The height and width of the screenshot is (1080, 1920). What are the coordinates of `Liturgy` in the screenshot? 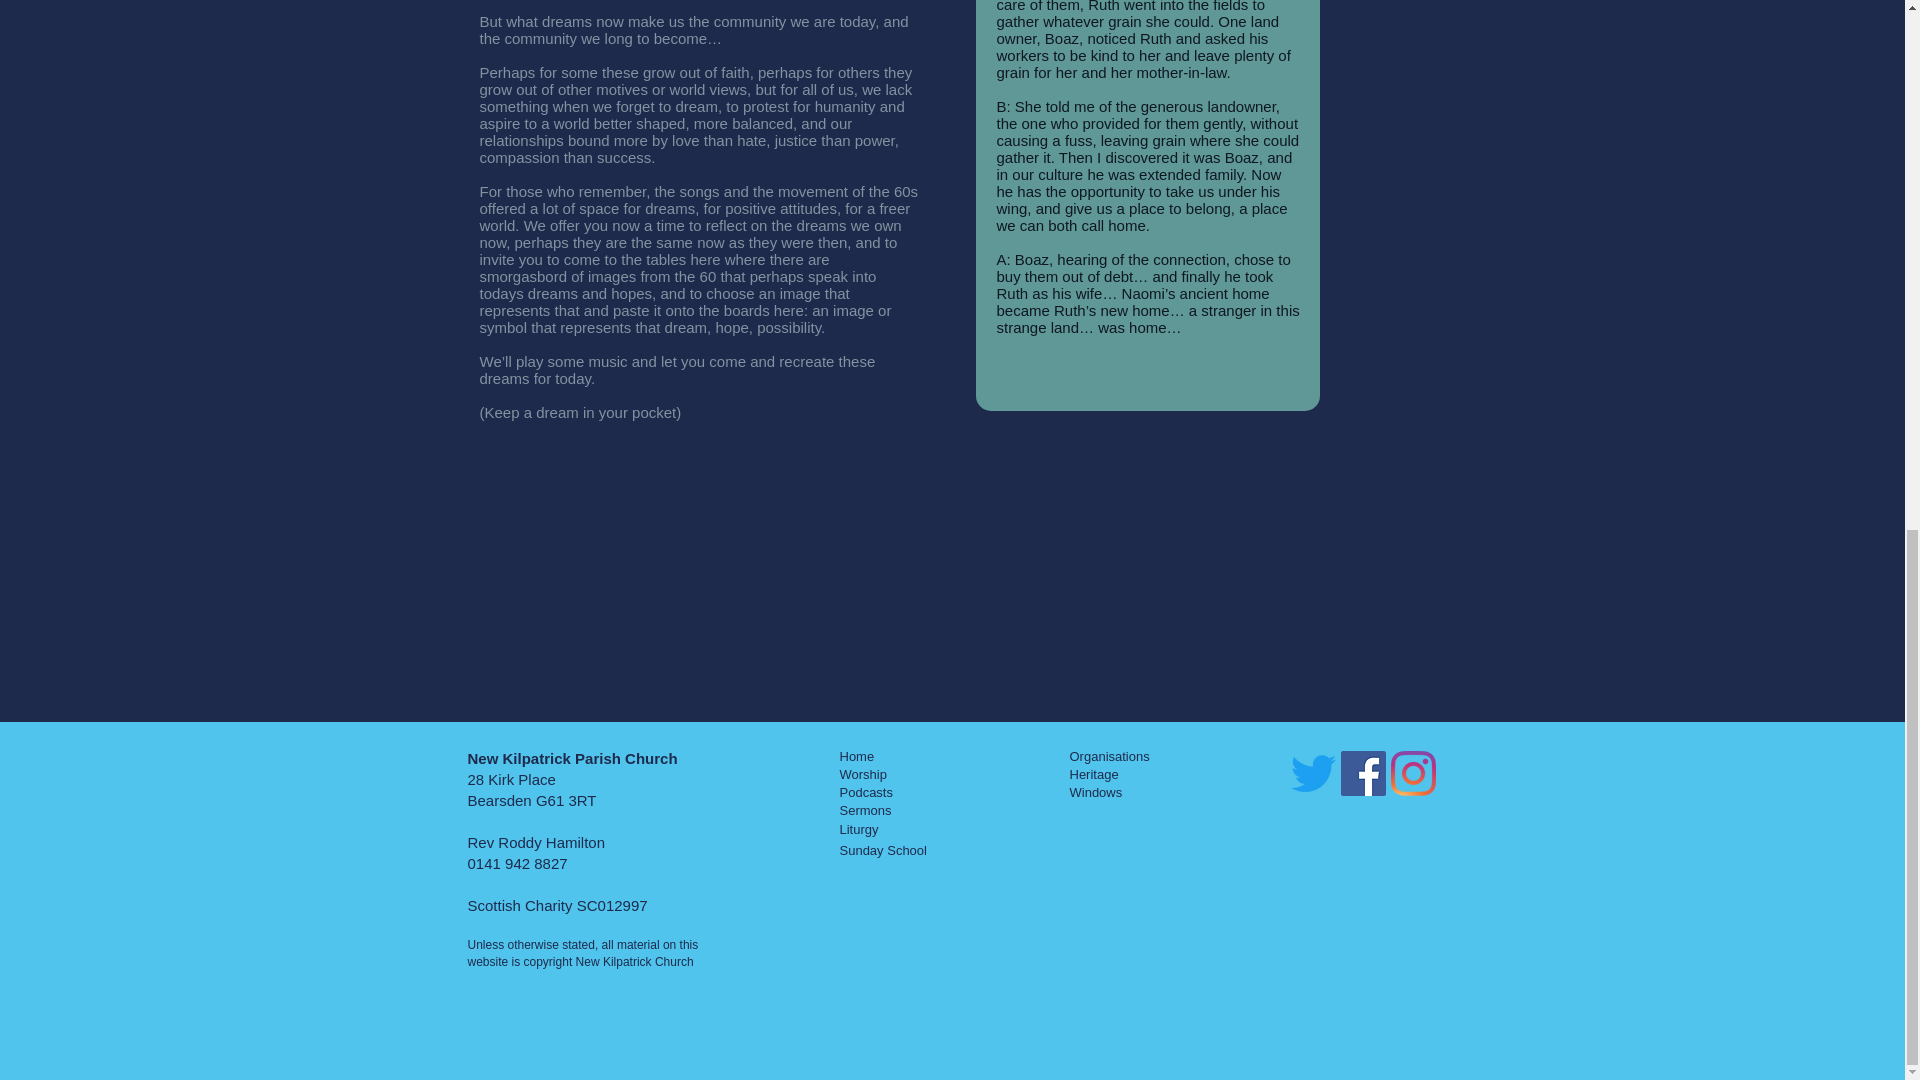 It's located at (860, 829).